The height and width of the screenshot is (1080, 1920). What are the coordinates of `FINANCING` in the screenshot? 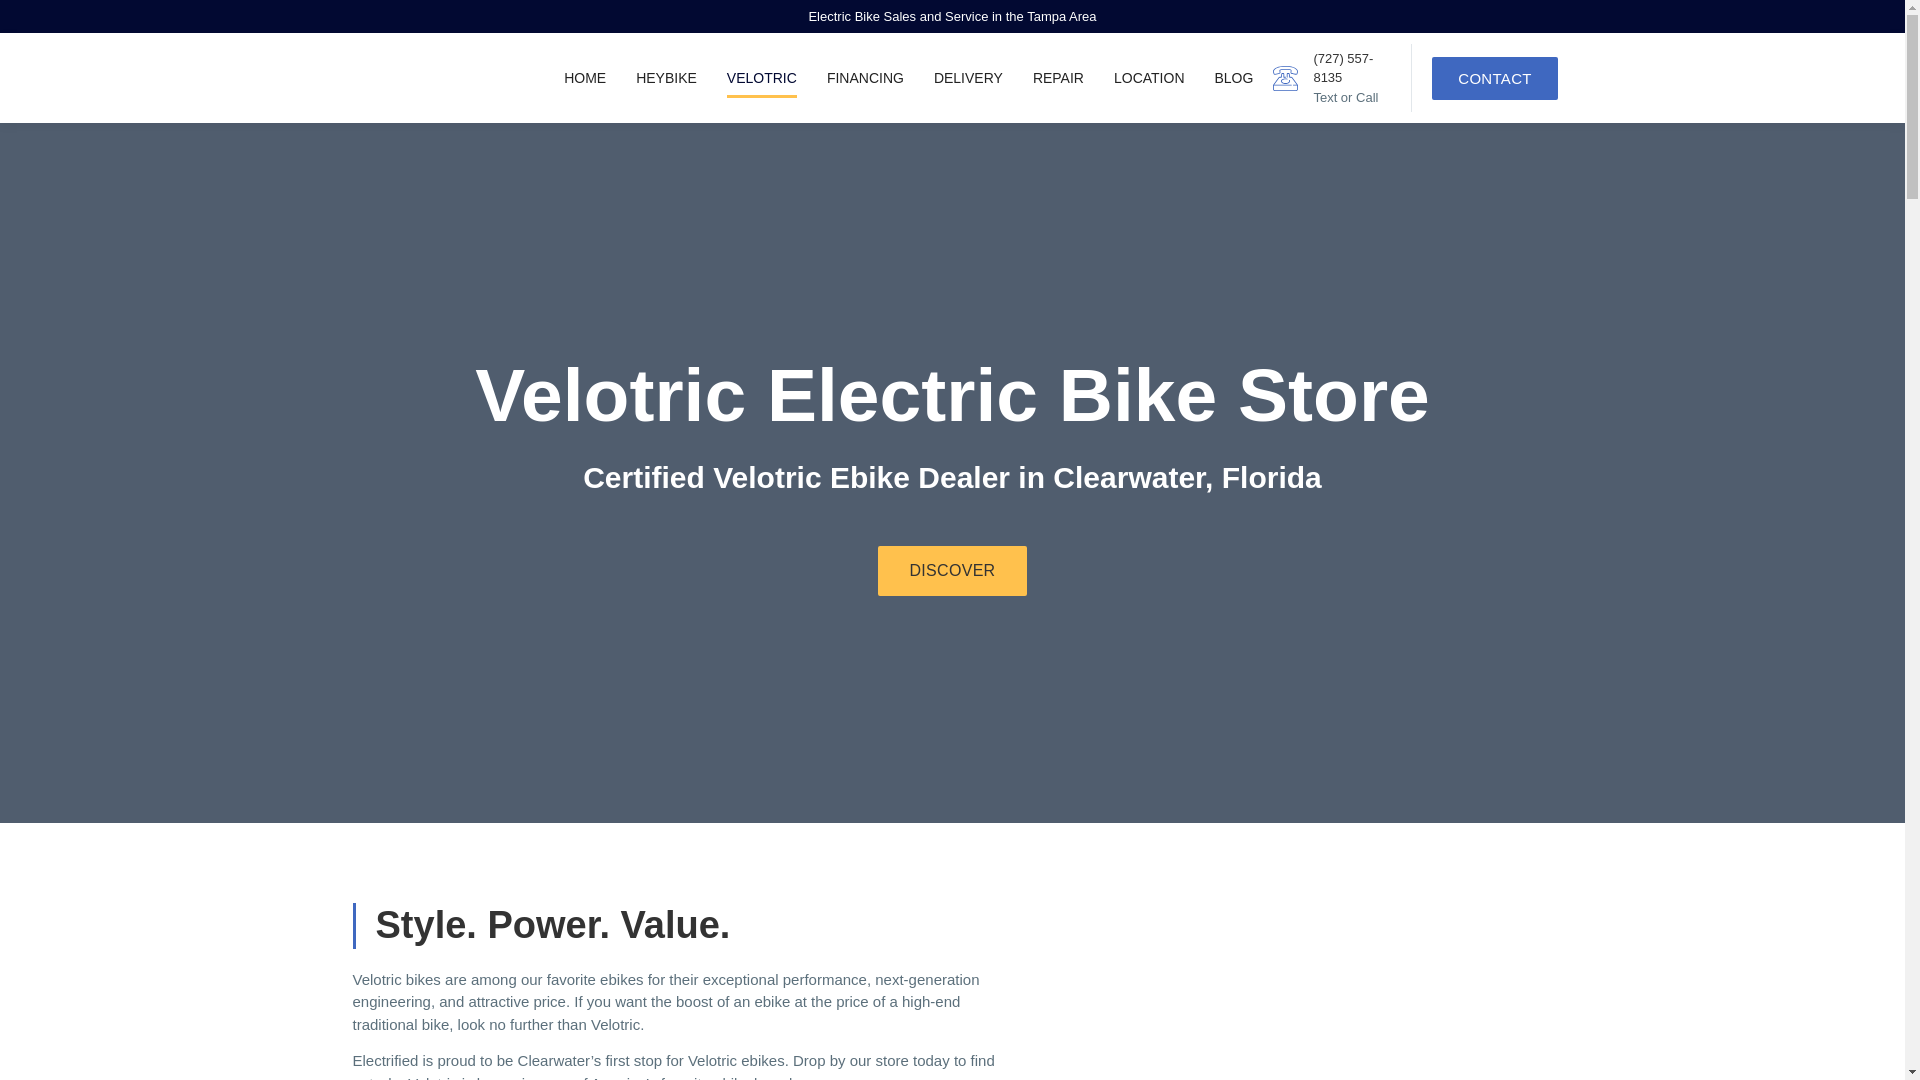 It's located at (866, 78).